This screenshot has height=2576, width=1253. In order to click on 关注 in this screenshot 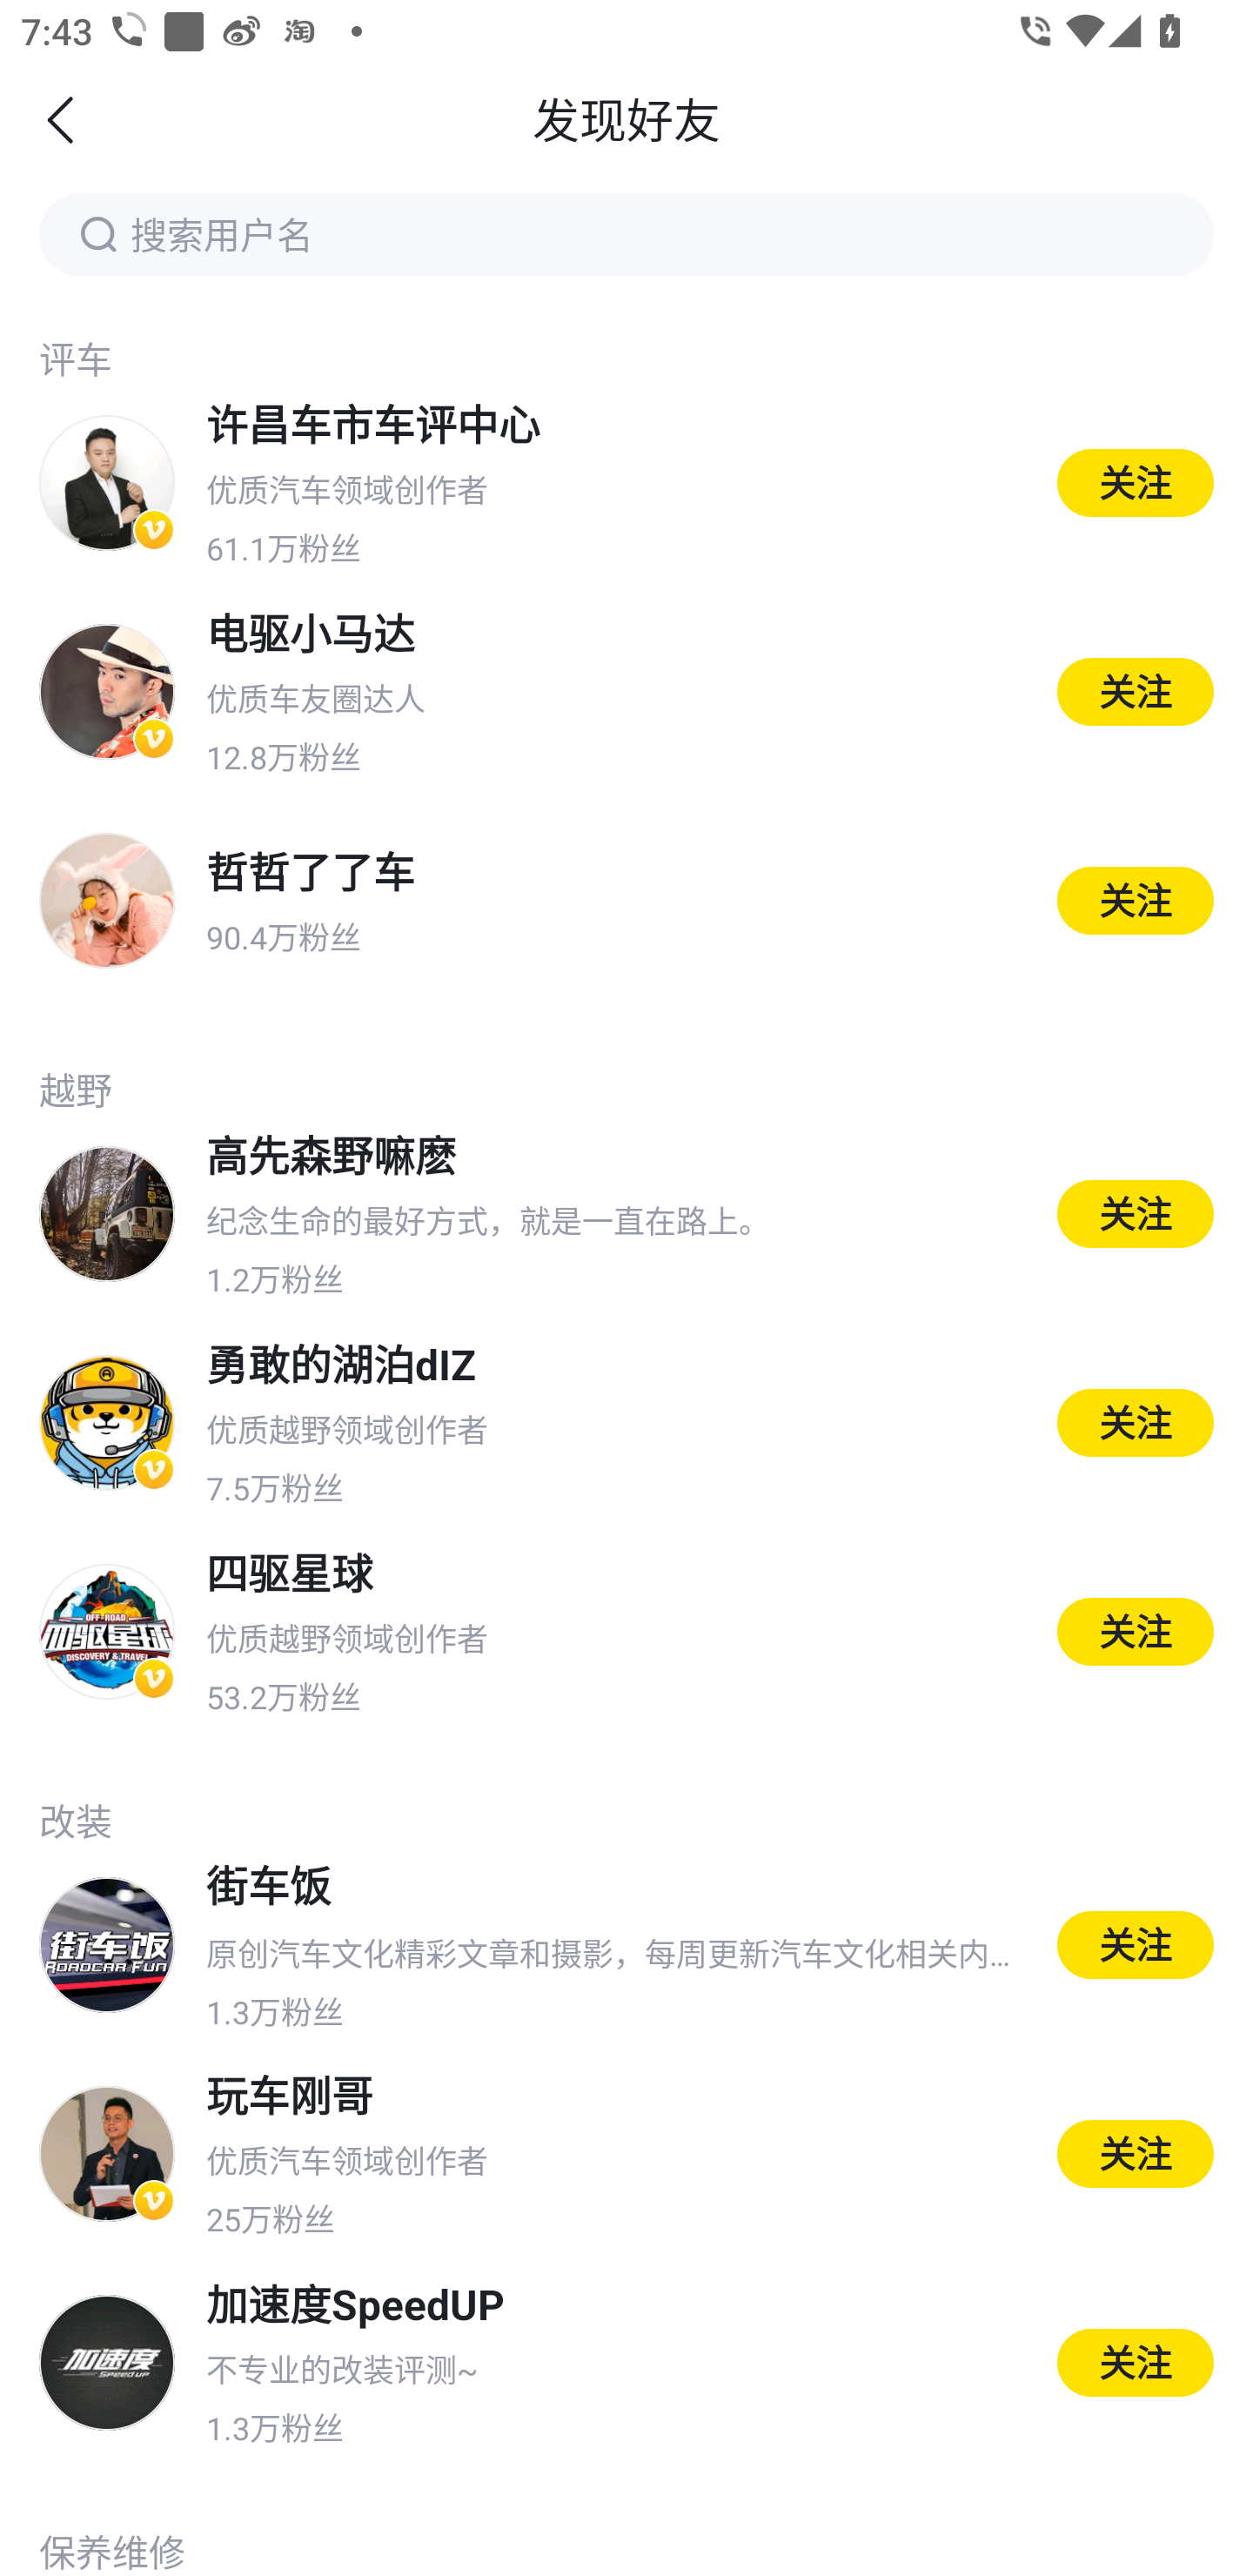, I will do `click(1136, 2153)`.